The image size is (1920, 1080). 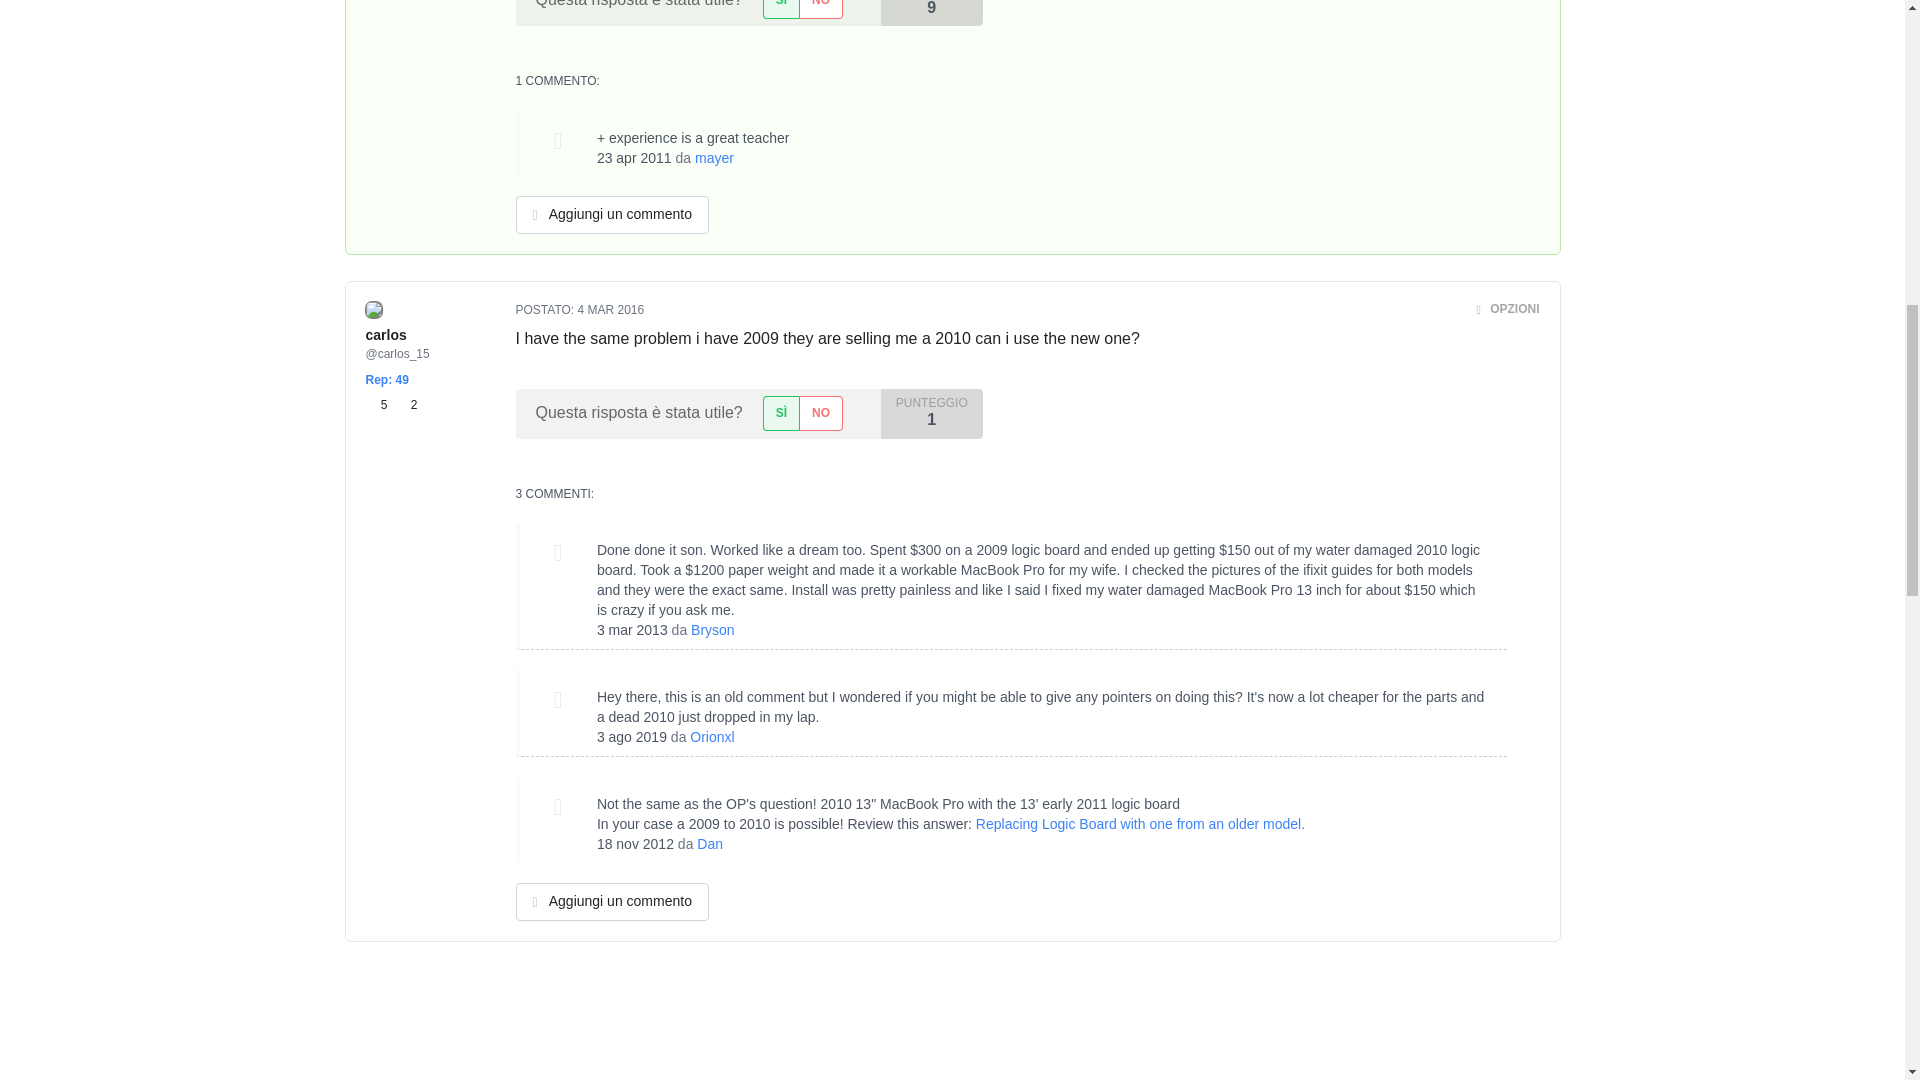 I want to click on Sat, 23 Apr 2011 09:24:47 -0700, so click(x=634, y=158).